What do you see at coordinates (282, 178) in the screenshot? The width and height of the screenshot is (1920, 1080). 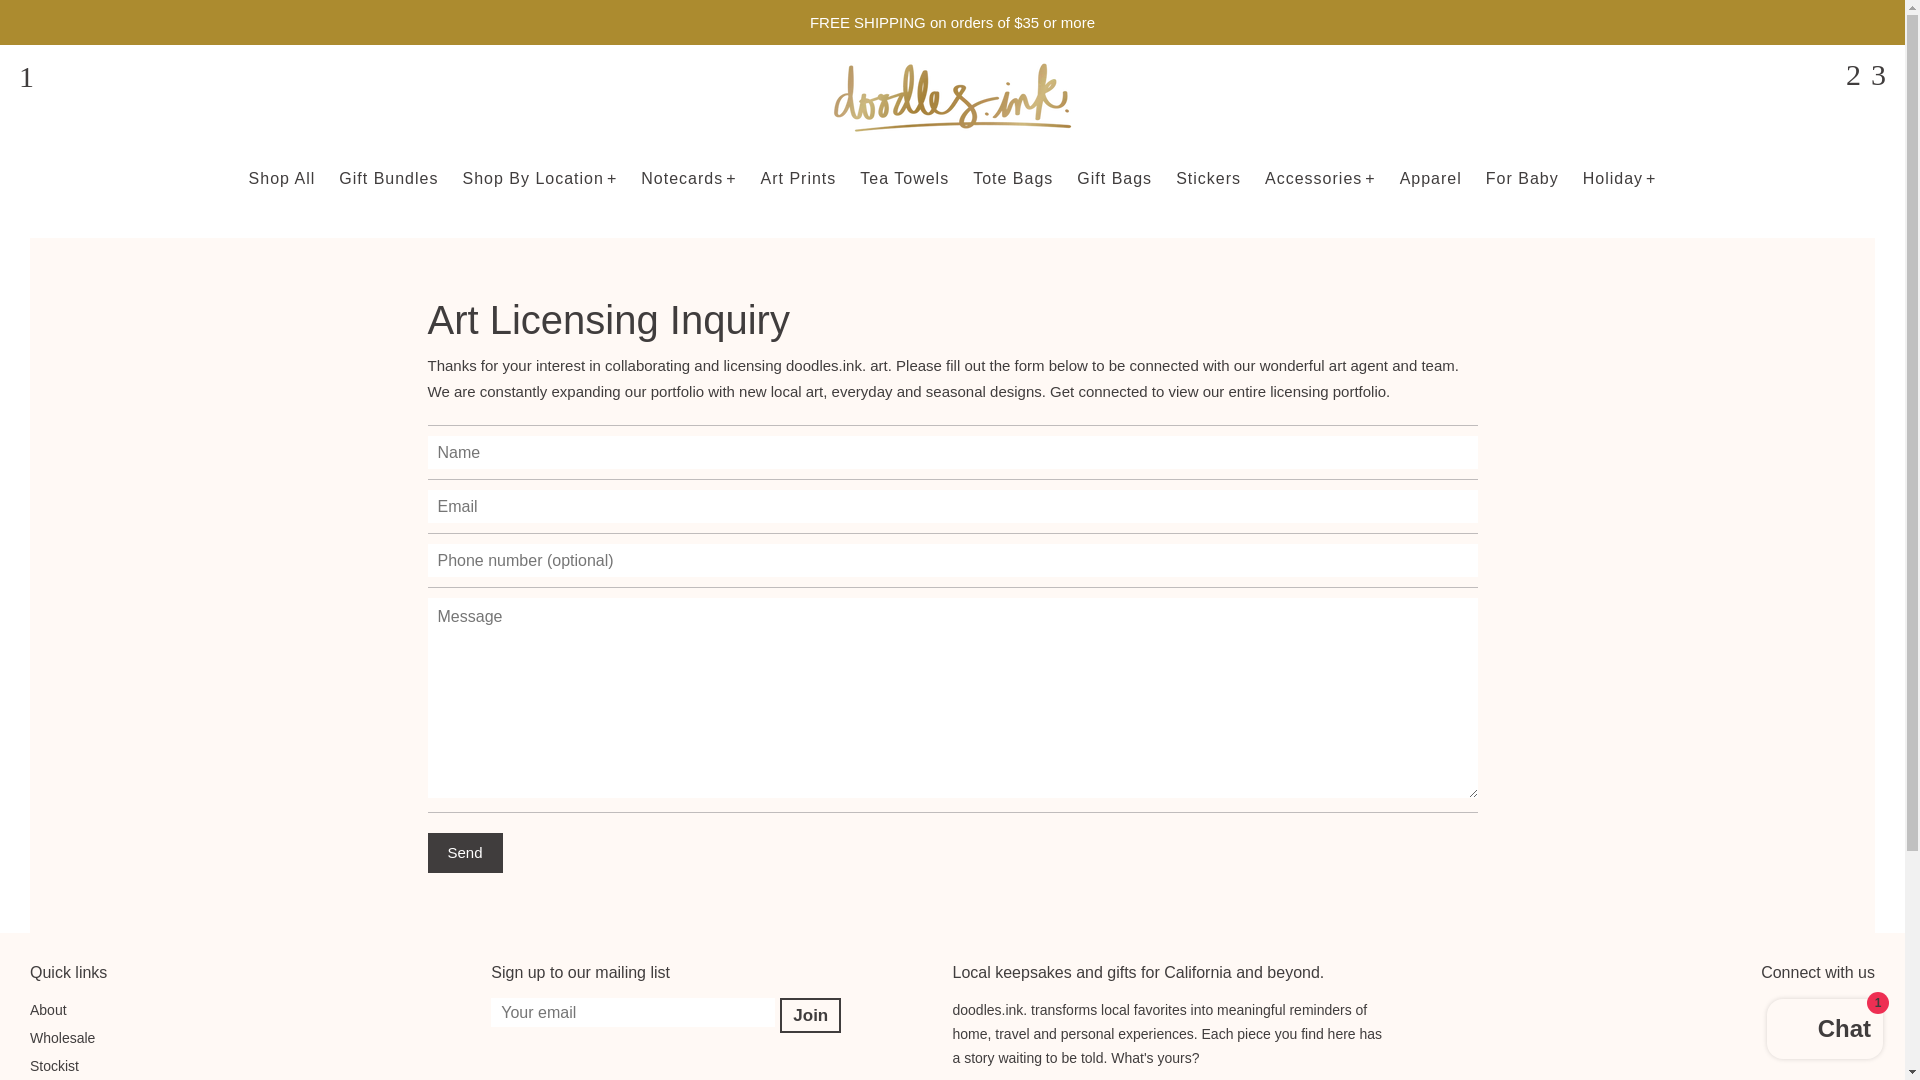 I see `Shop All` at bounding box center [282, 178].